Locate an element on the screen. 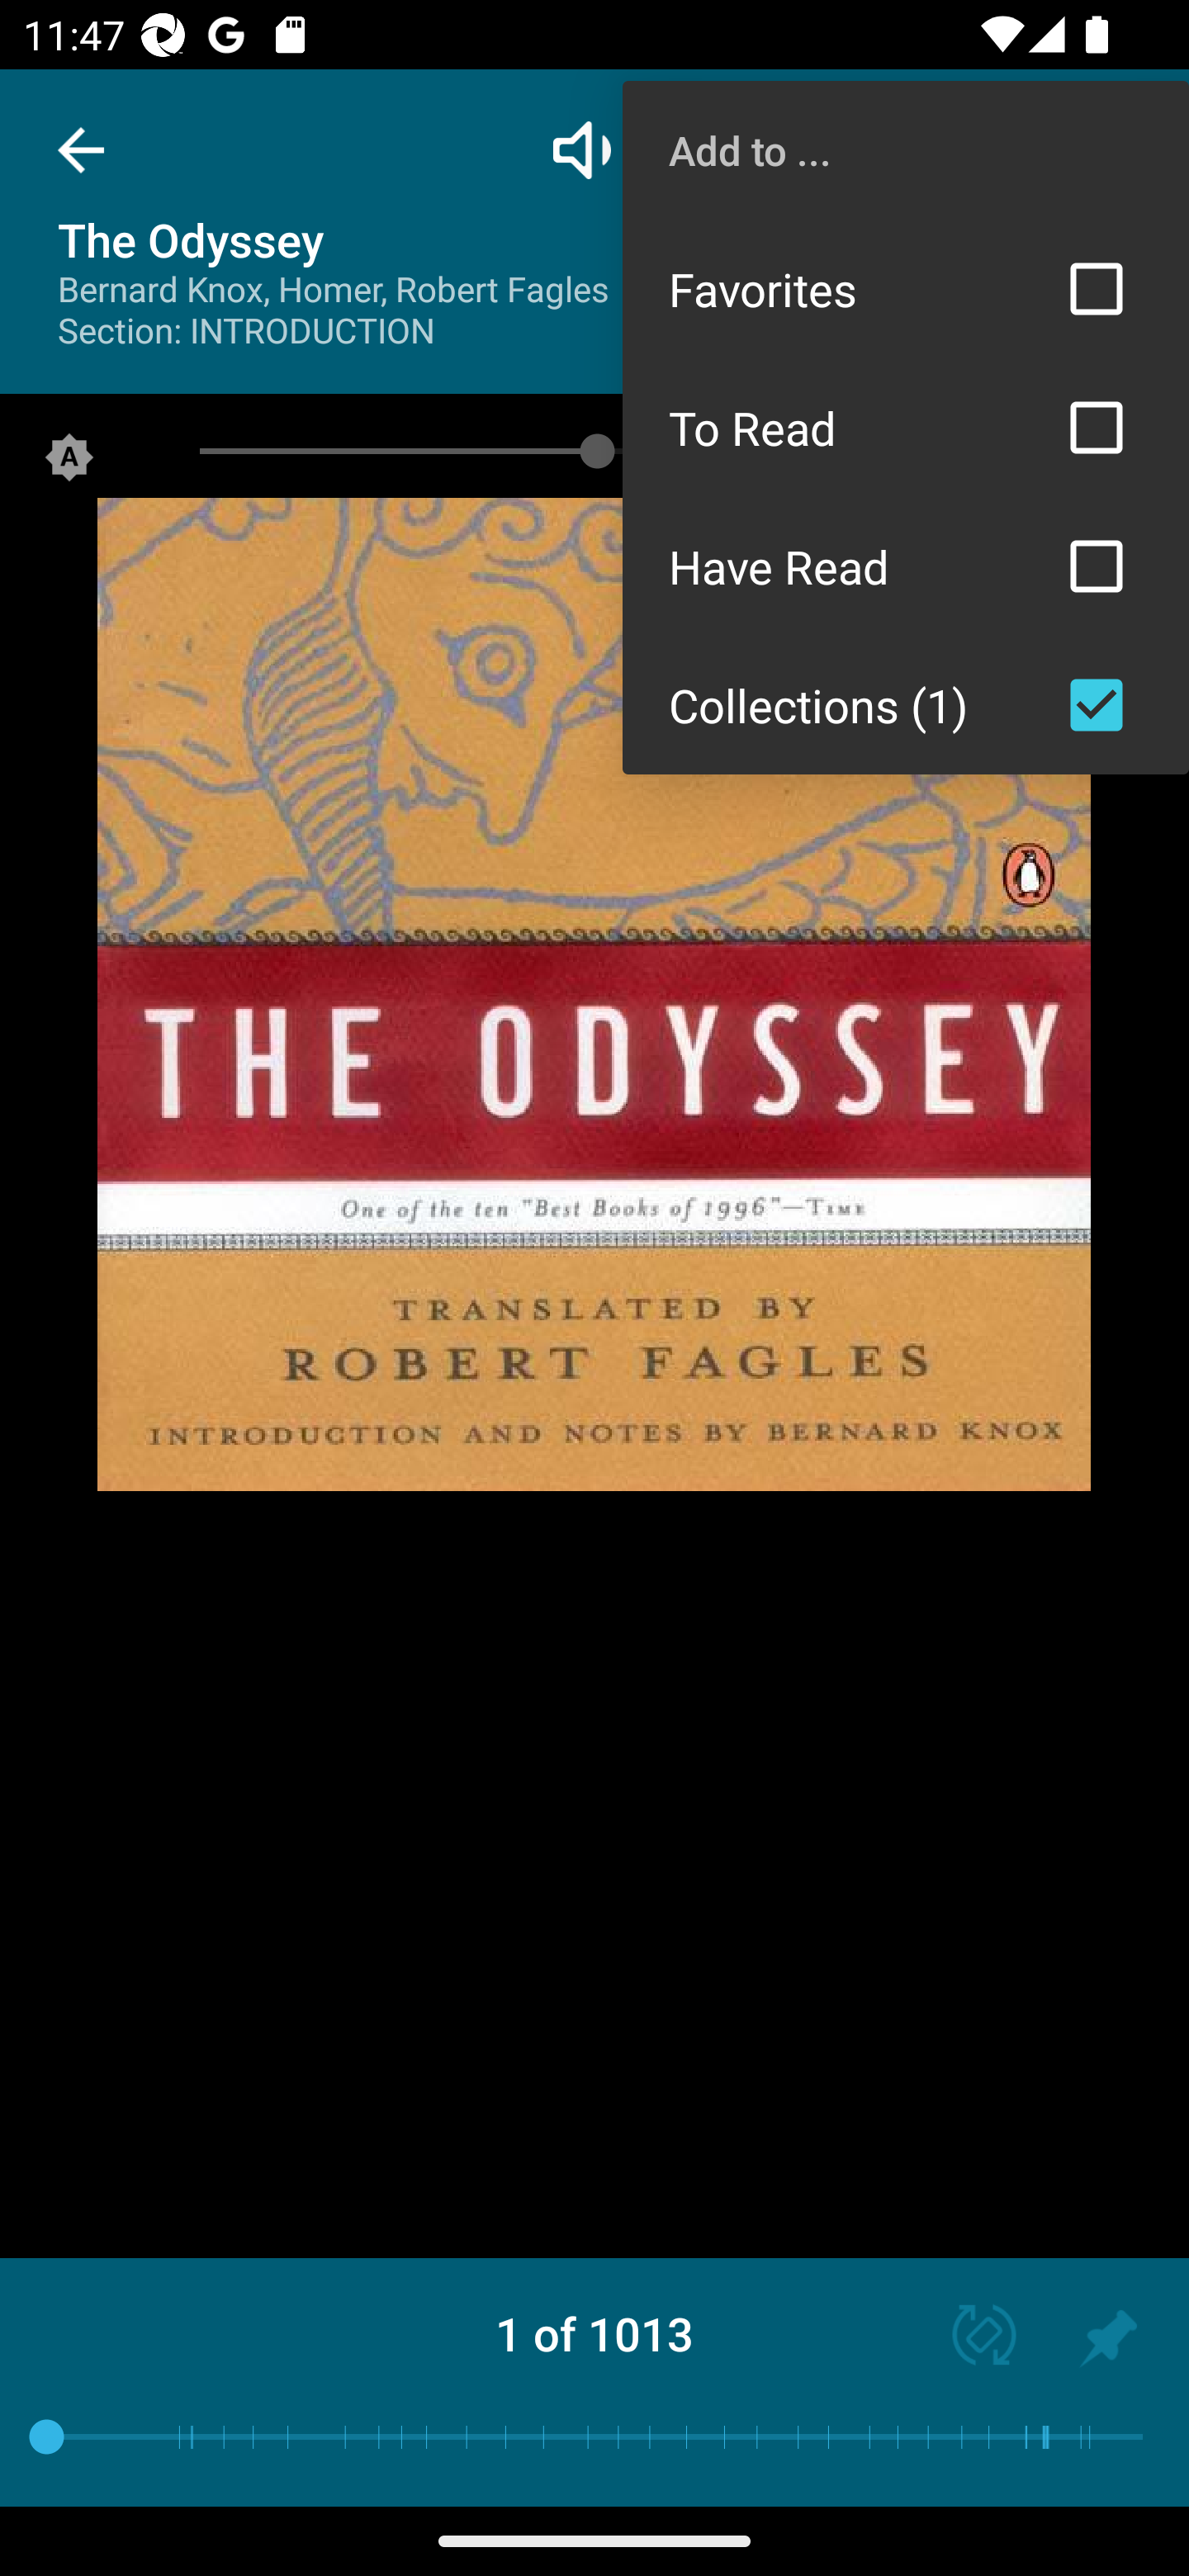  Favorites is located at coordinates (906, 288).